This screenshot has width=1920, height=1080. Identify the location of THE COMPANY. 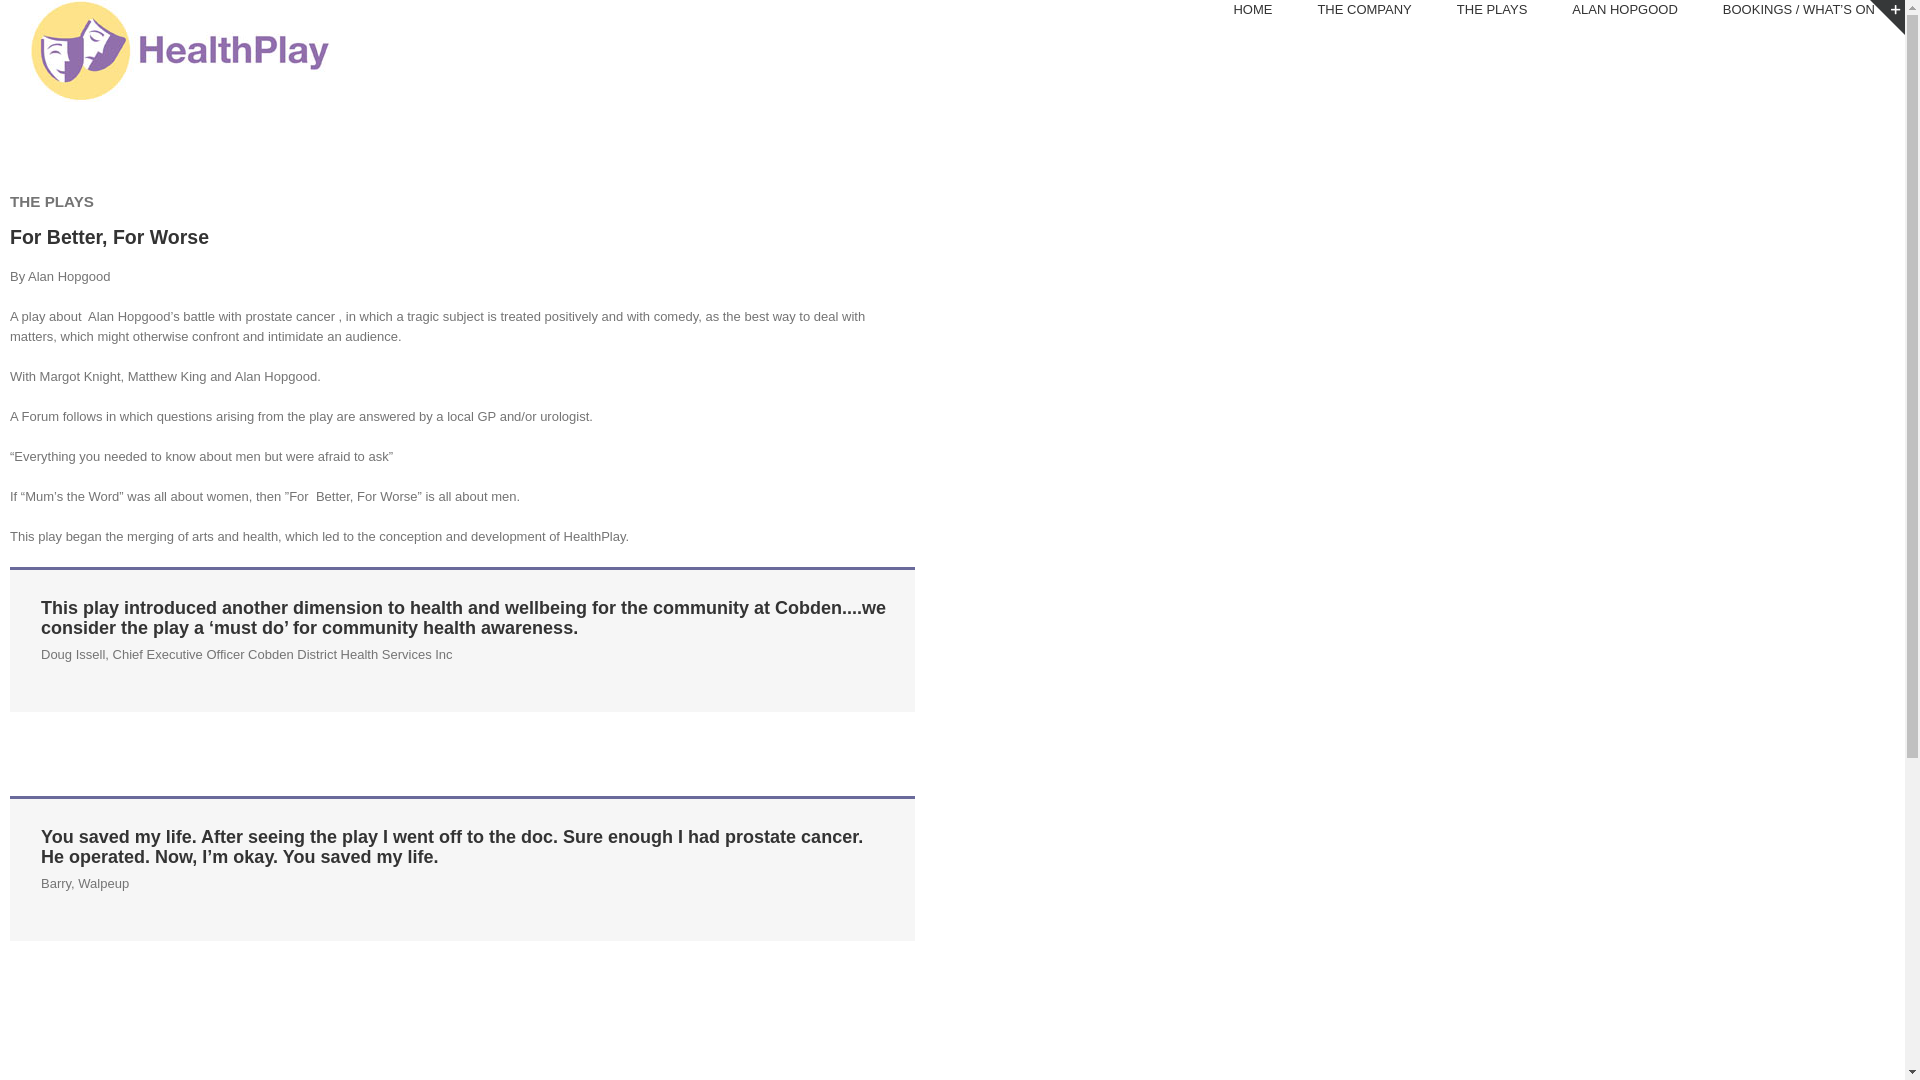
(1364, 10).